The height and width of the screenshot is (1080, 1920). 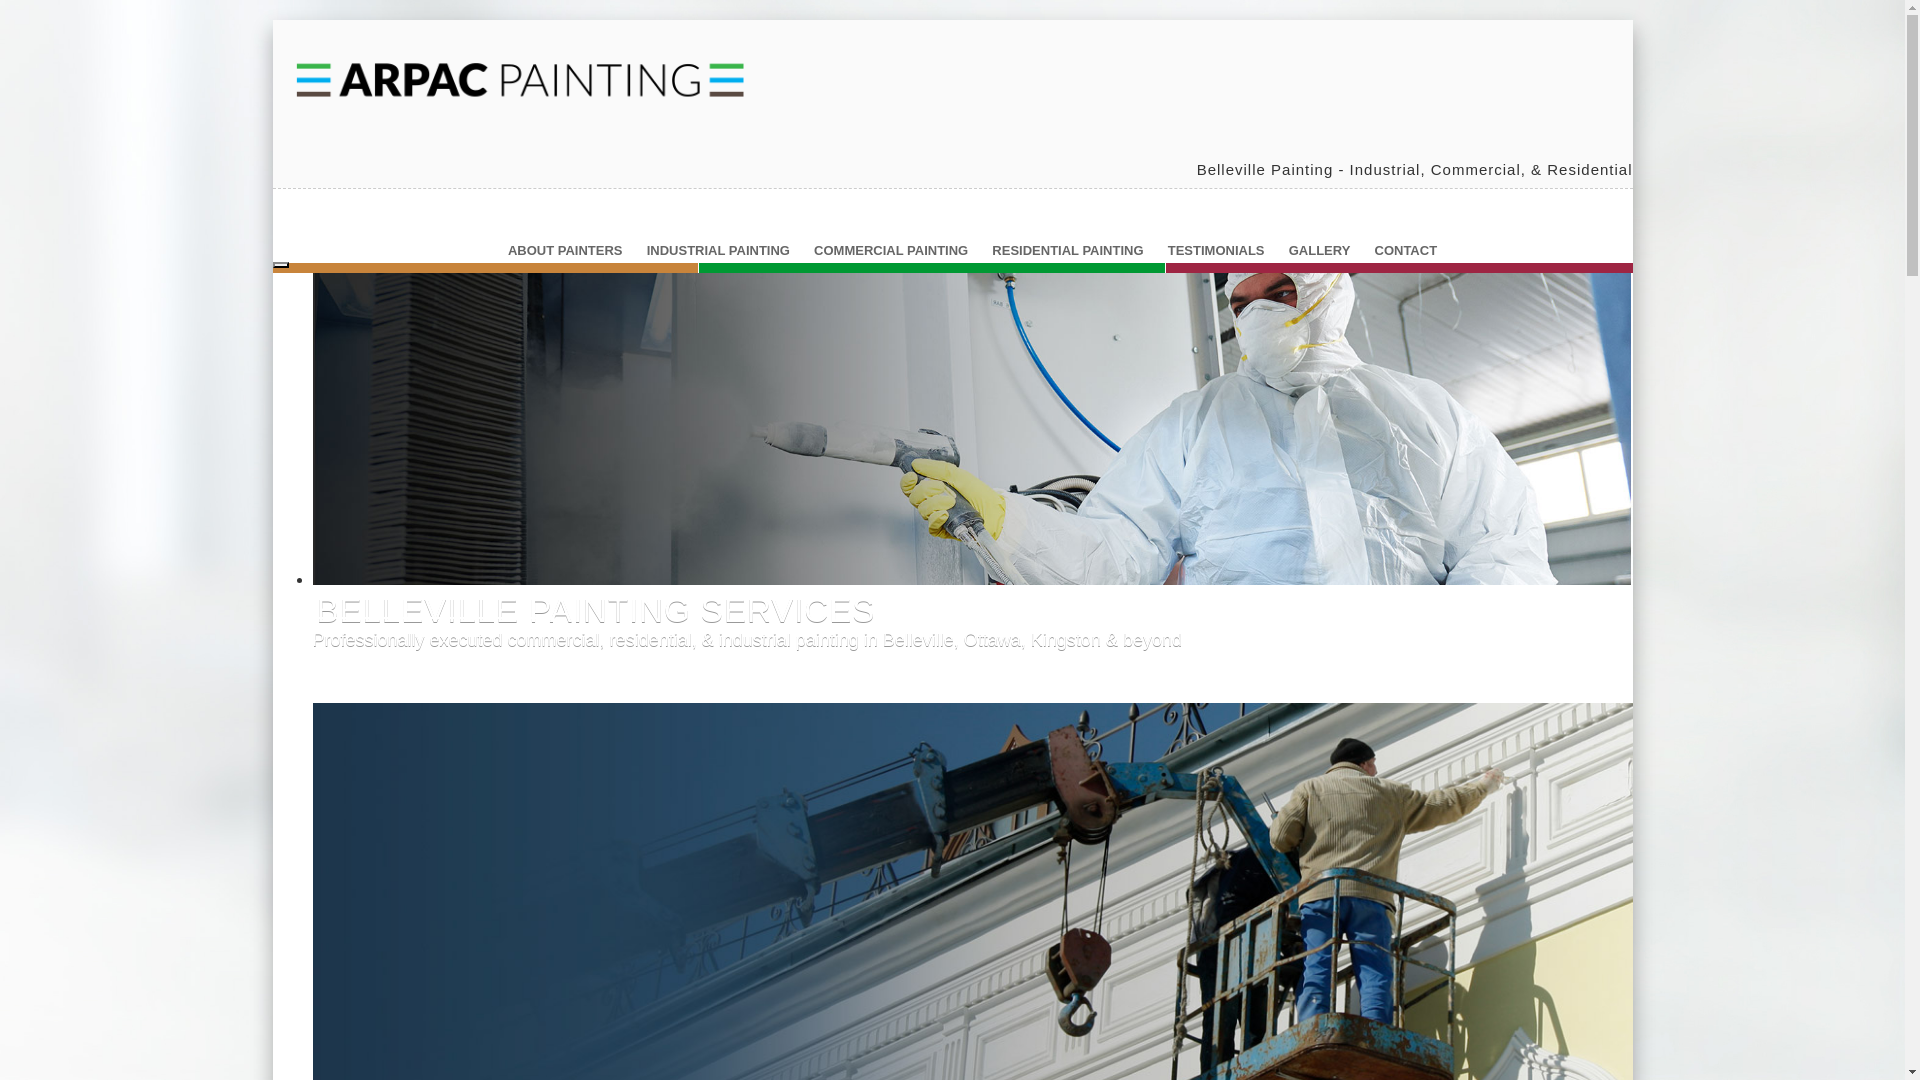 What do you see at coordinates (1068, 250) in the screenshot?
I see `RESIDENTIAL PAINTING` at bounding box center [1068, 250].